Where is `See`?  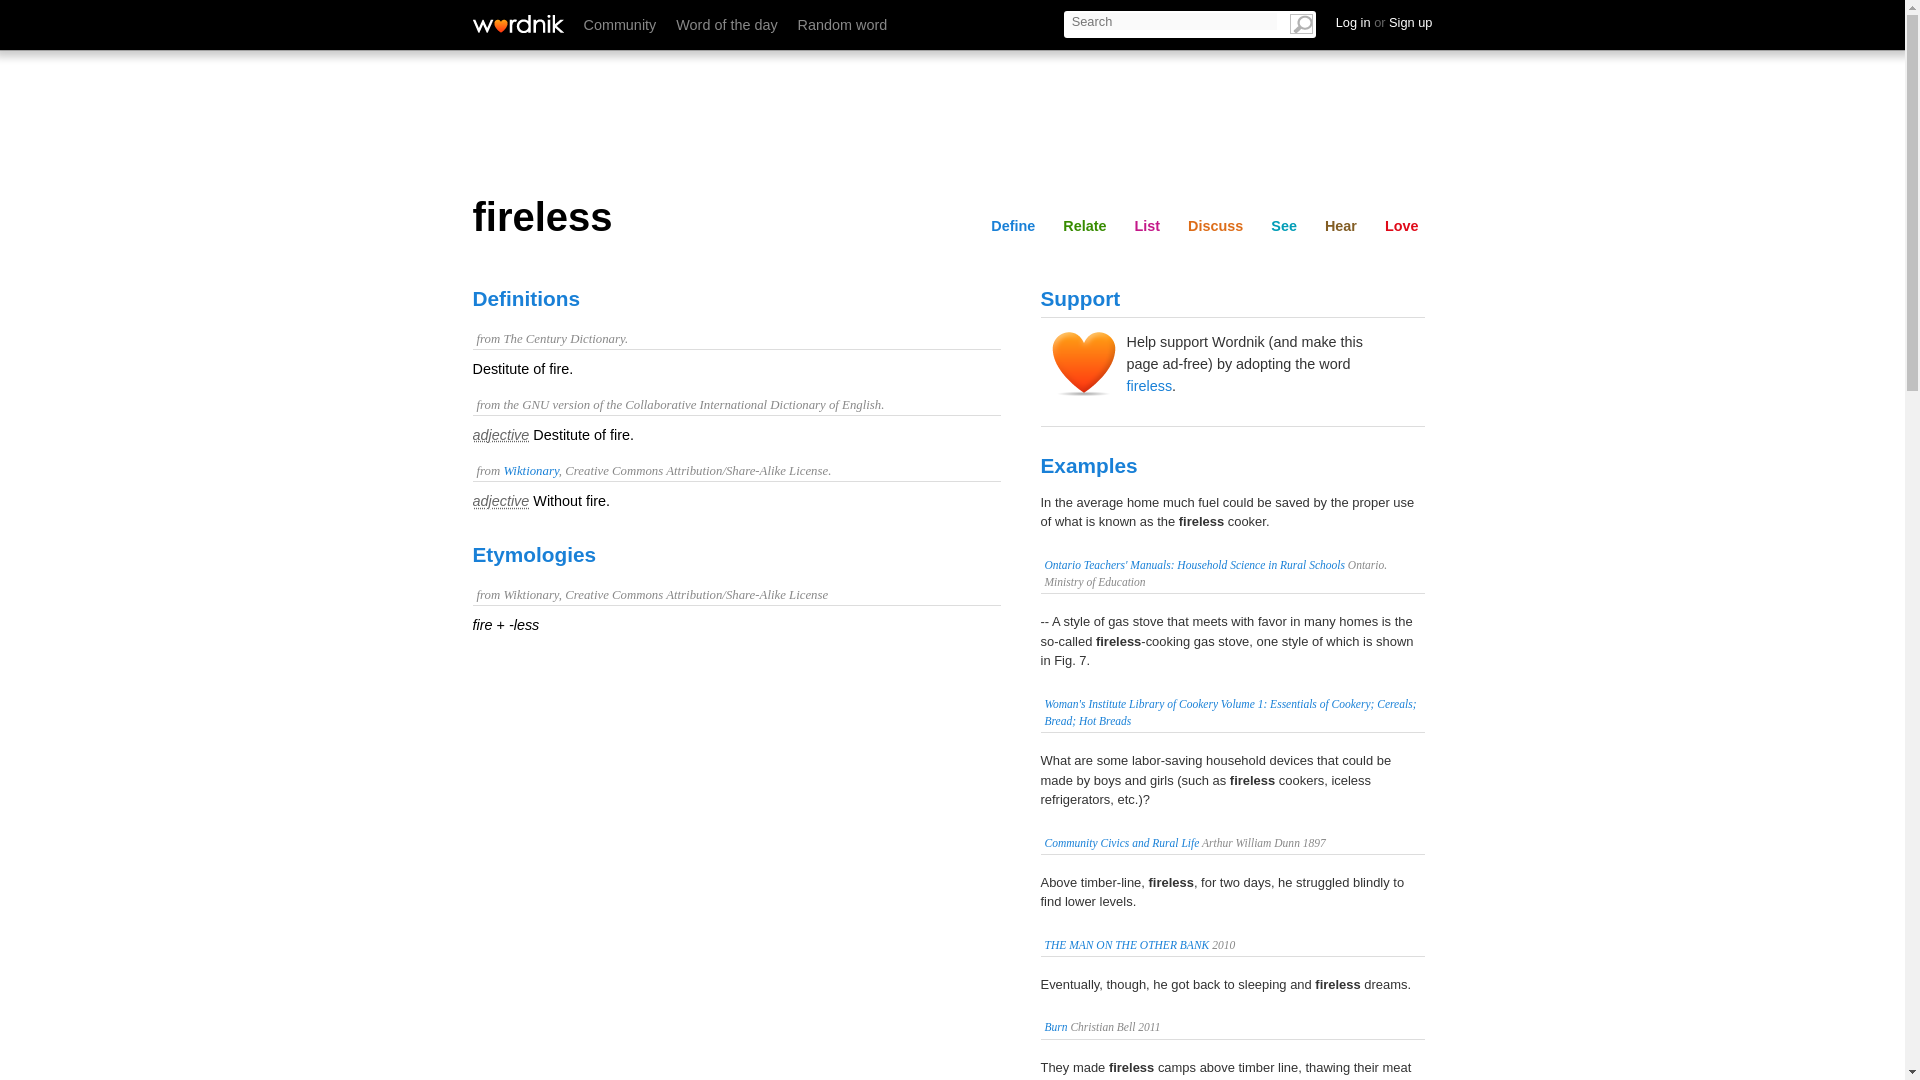 See is located at coordinates (1340, 21).